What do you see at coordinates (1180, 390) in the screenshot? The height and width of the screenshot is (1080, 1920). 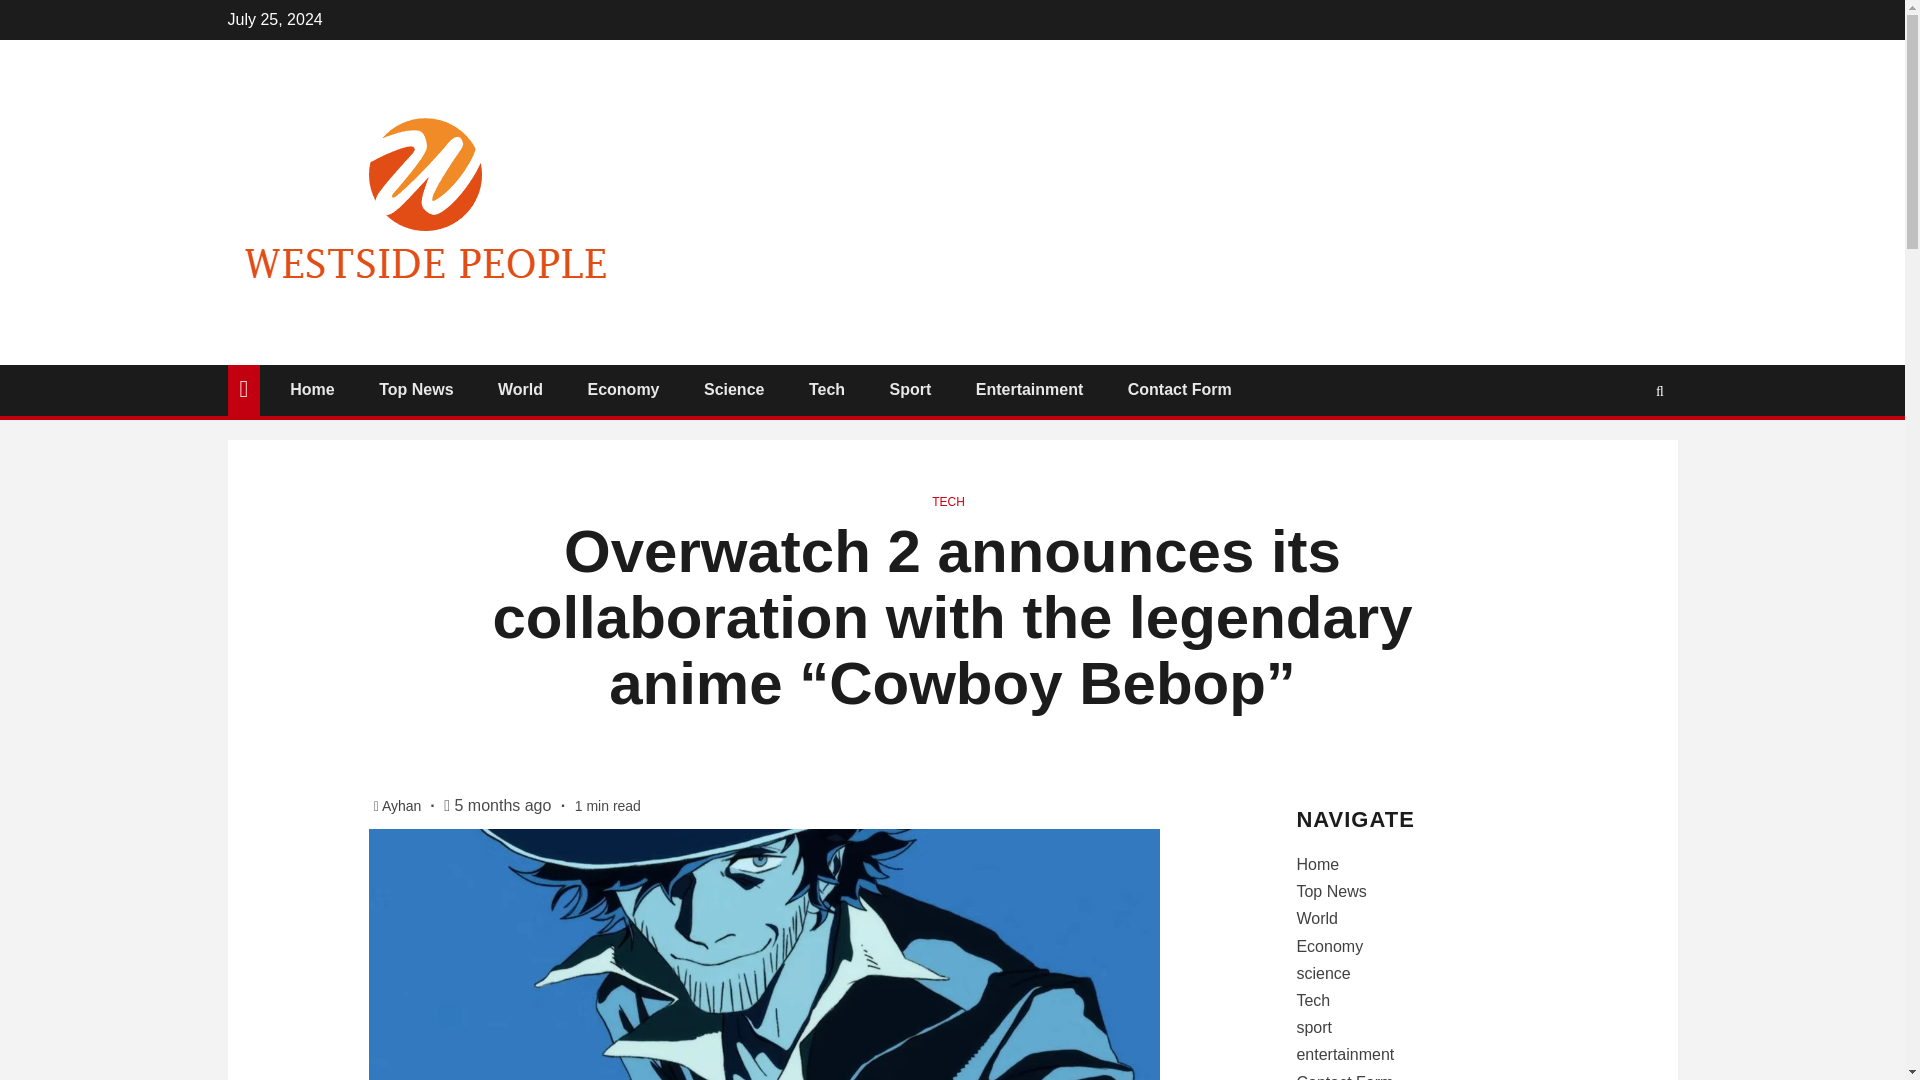 I see `Contact Form` at bounding box center [1180, 390].